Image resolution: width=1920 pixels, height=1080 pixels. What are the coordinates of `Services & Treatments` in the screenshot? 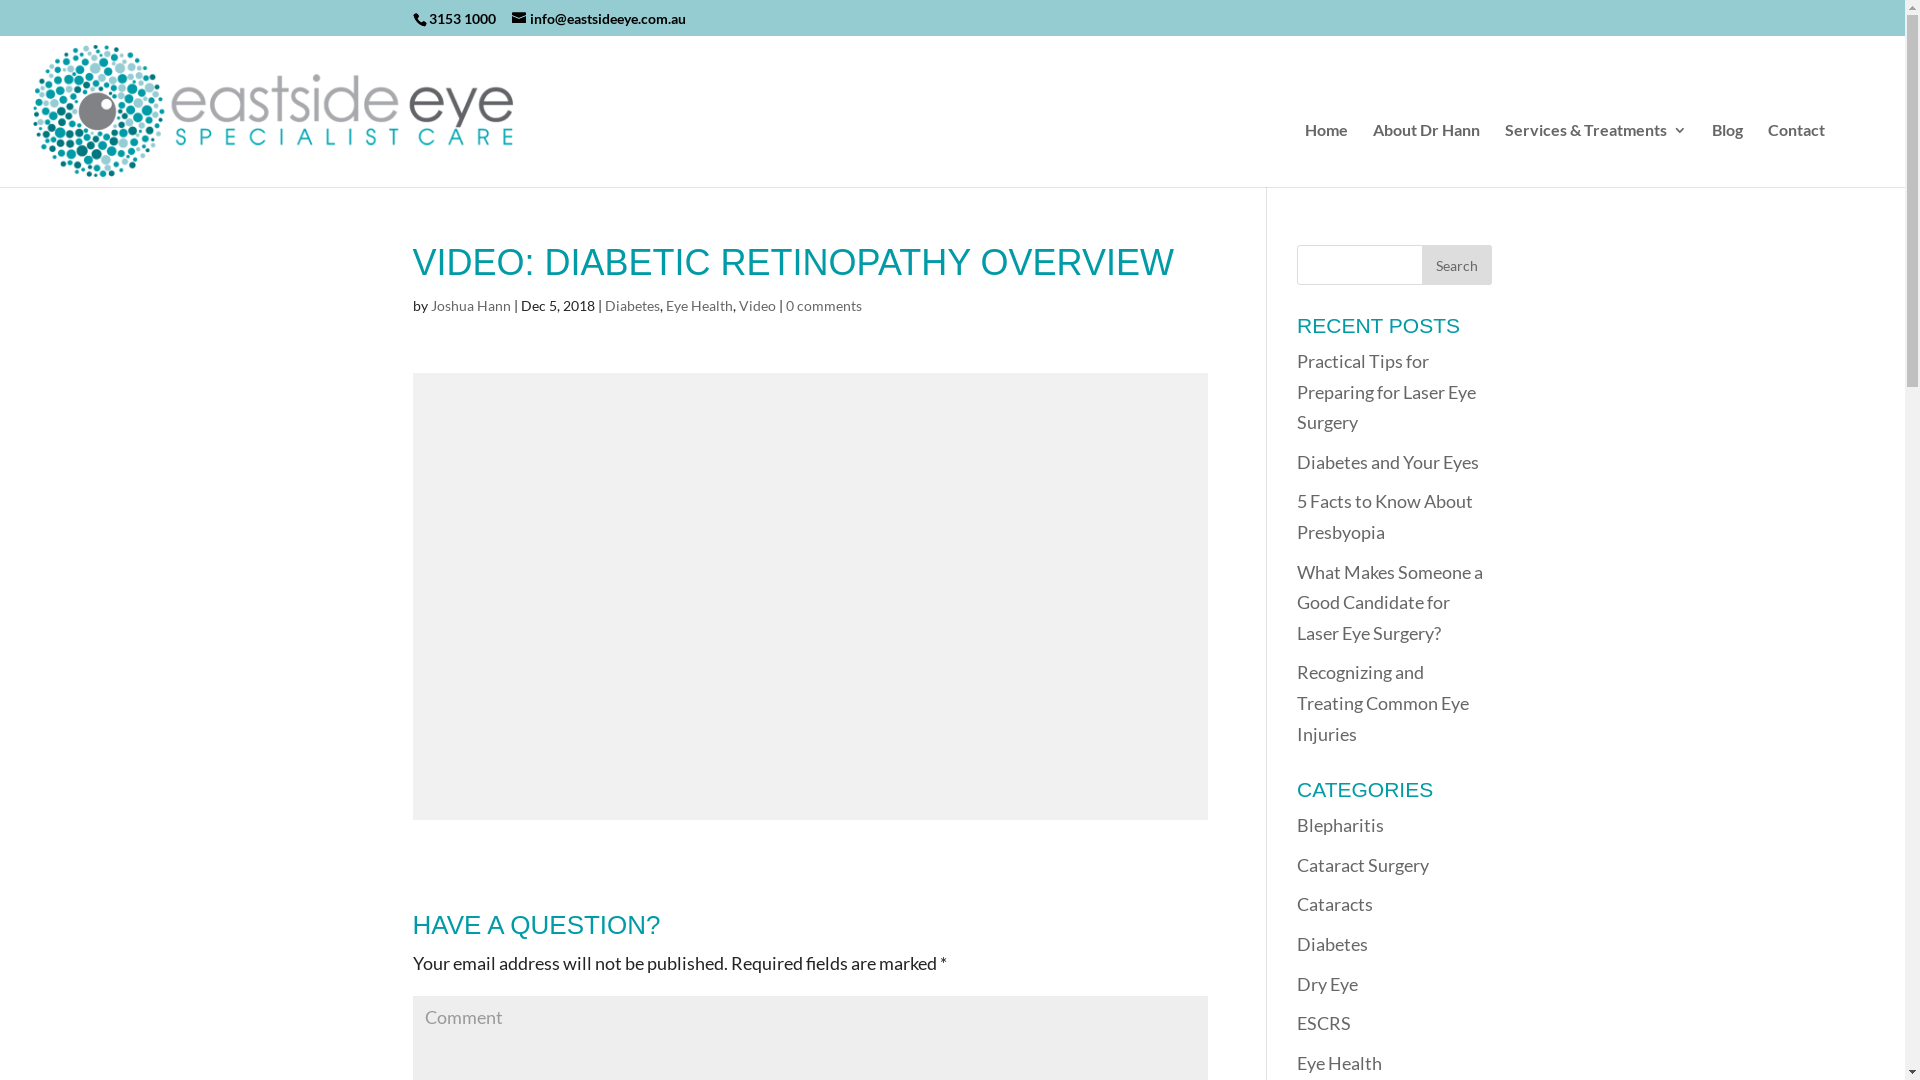 It's located at (1596, 154).